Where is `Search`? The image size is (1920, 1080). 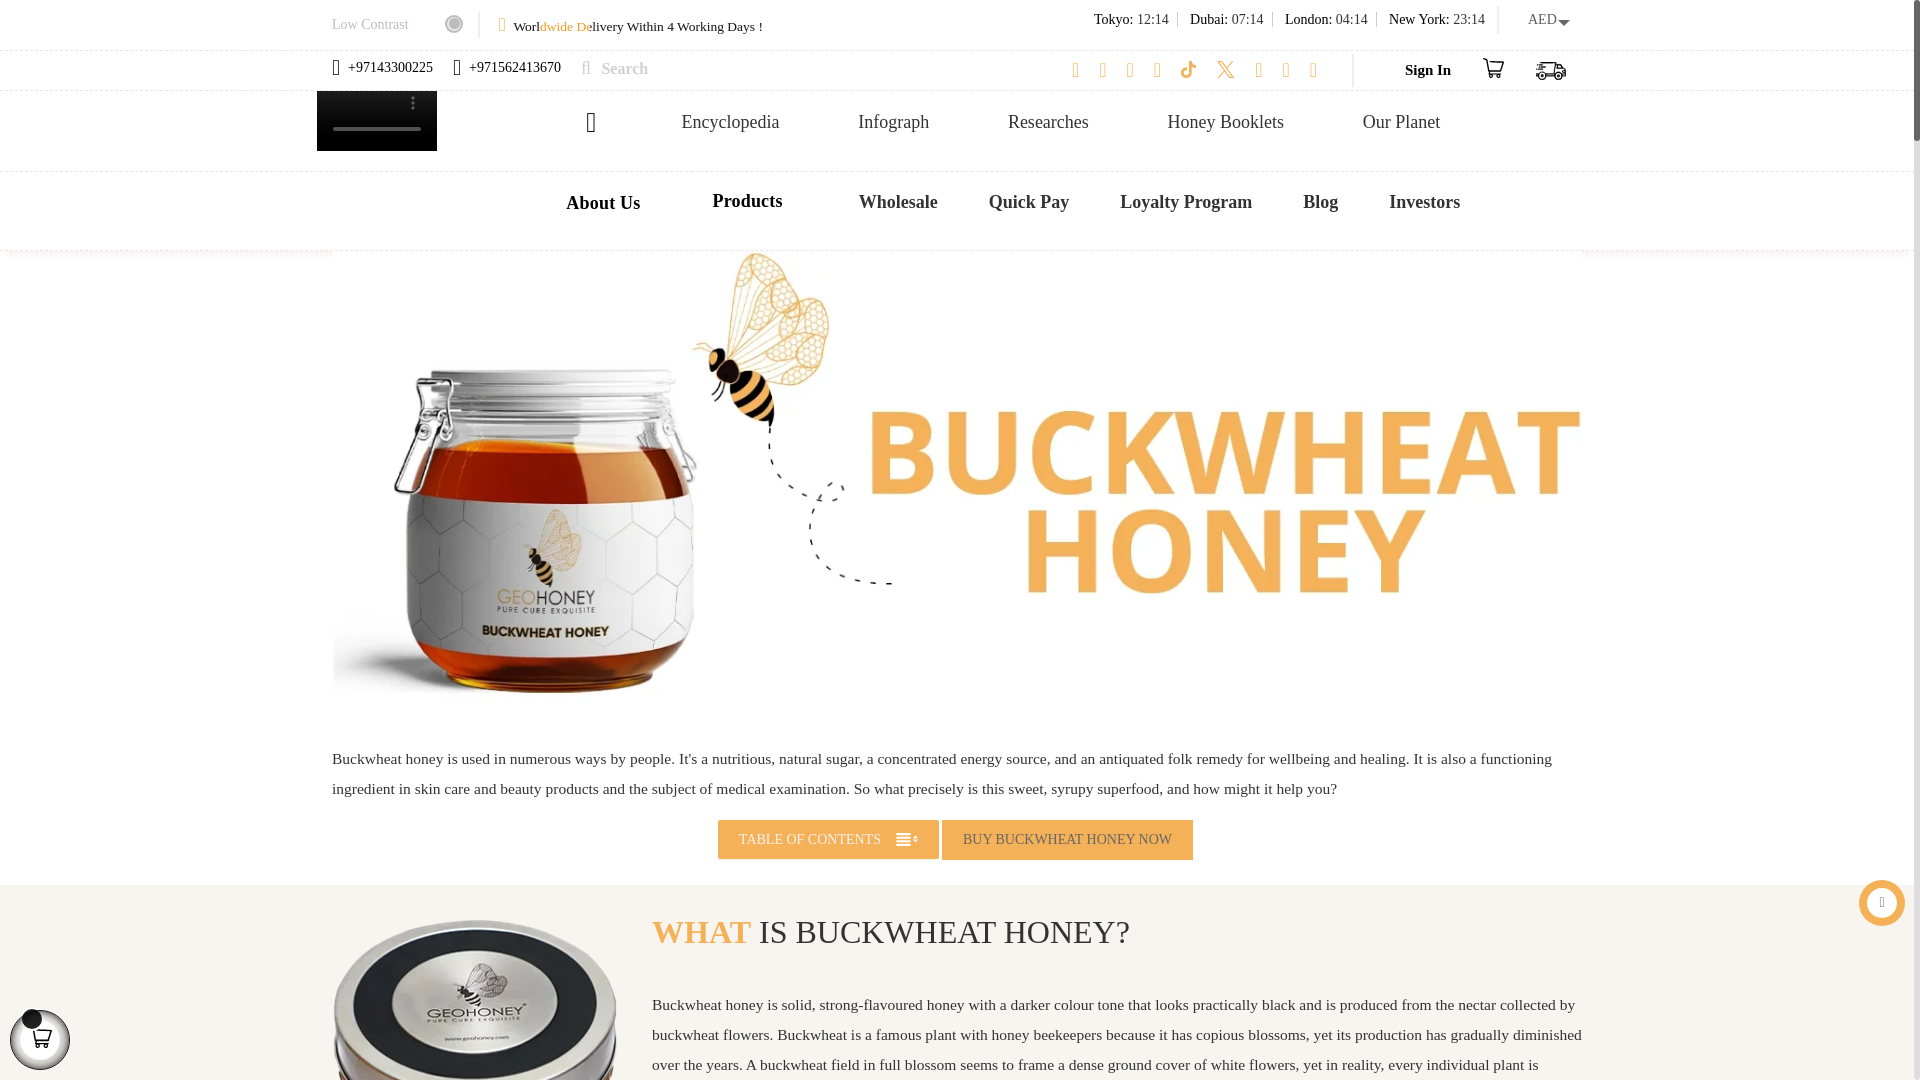 Search is located at coordinates (604, 68).